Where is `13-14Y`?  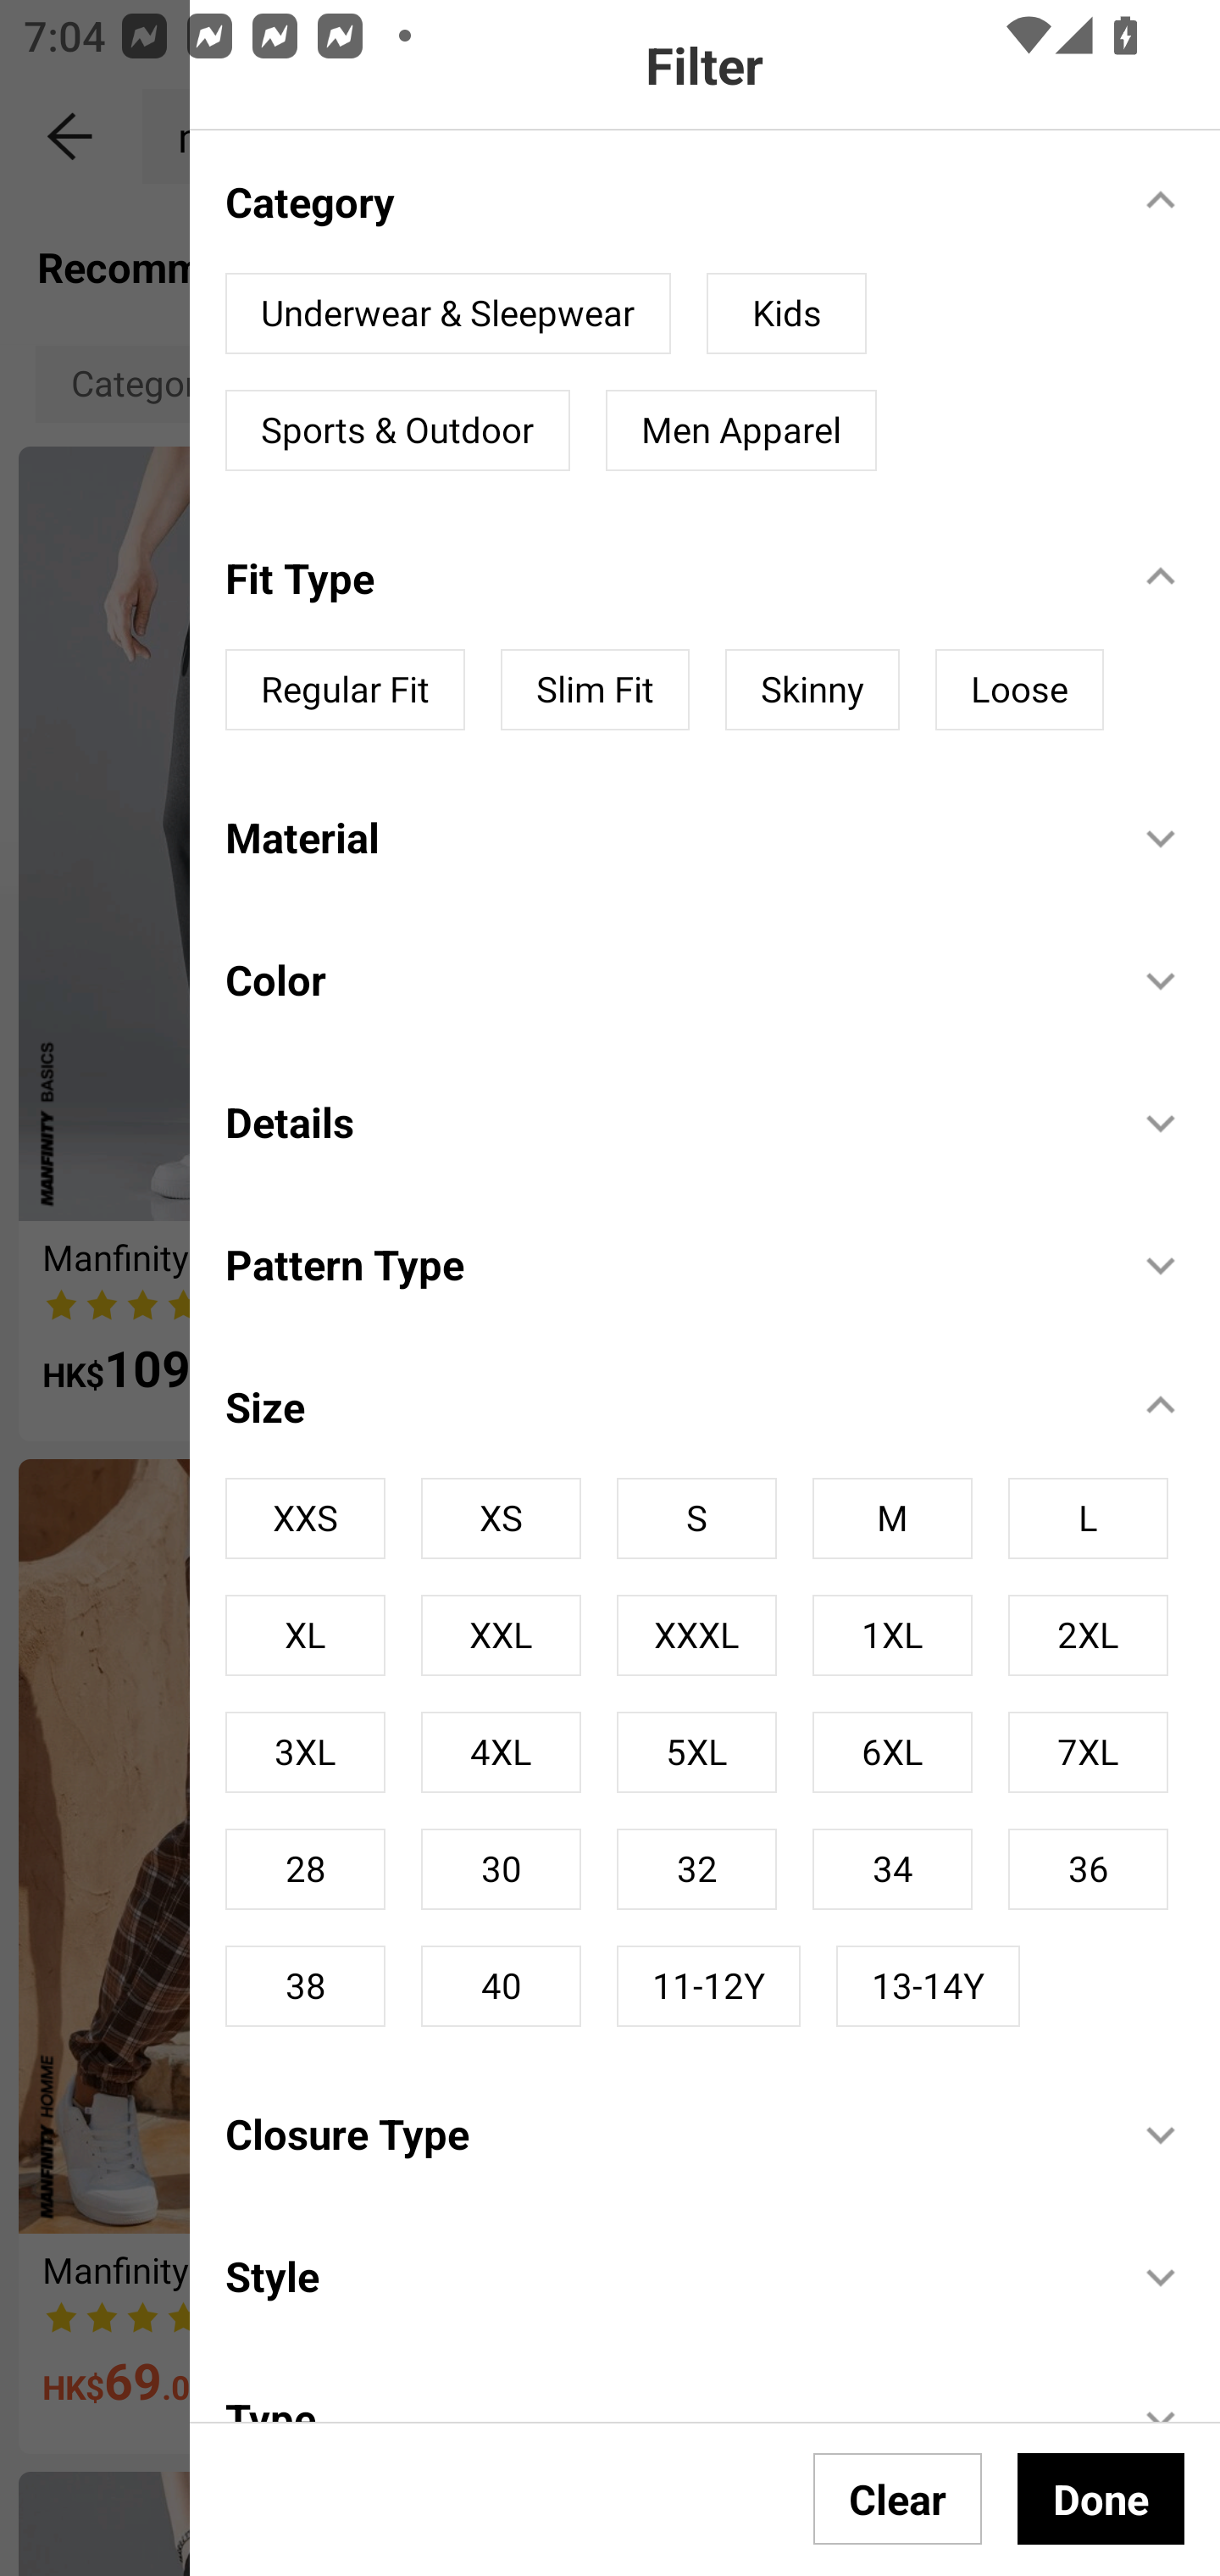
13-14Y is located at coordinates (927, 1986).